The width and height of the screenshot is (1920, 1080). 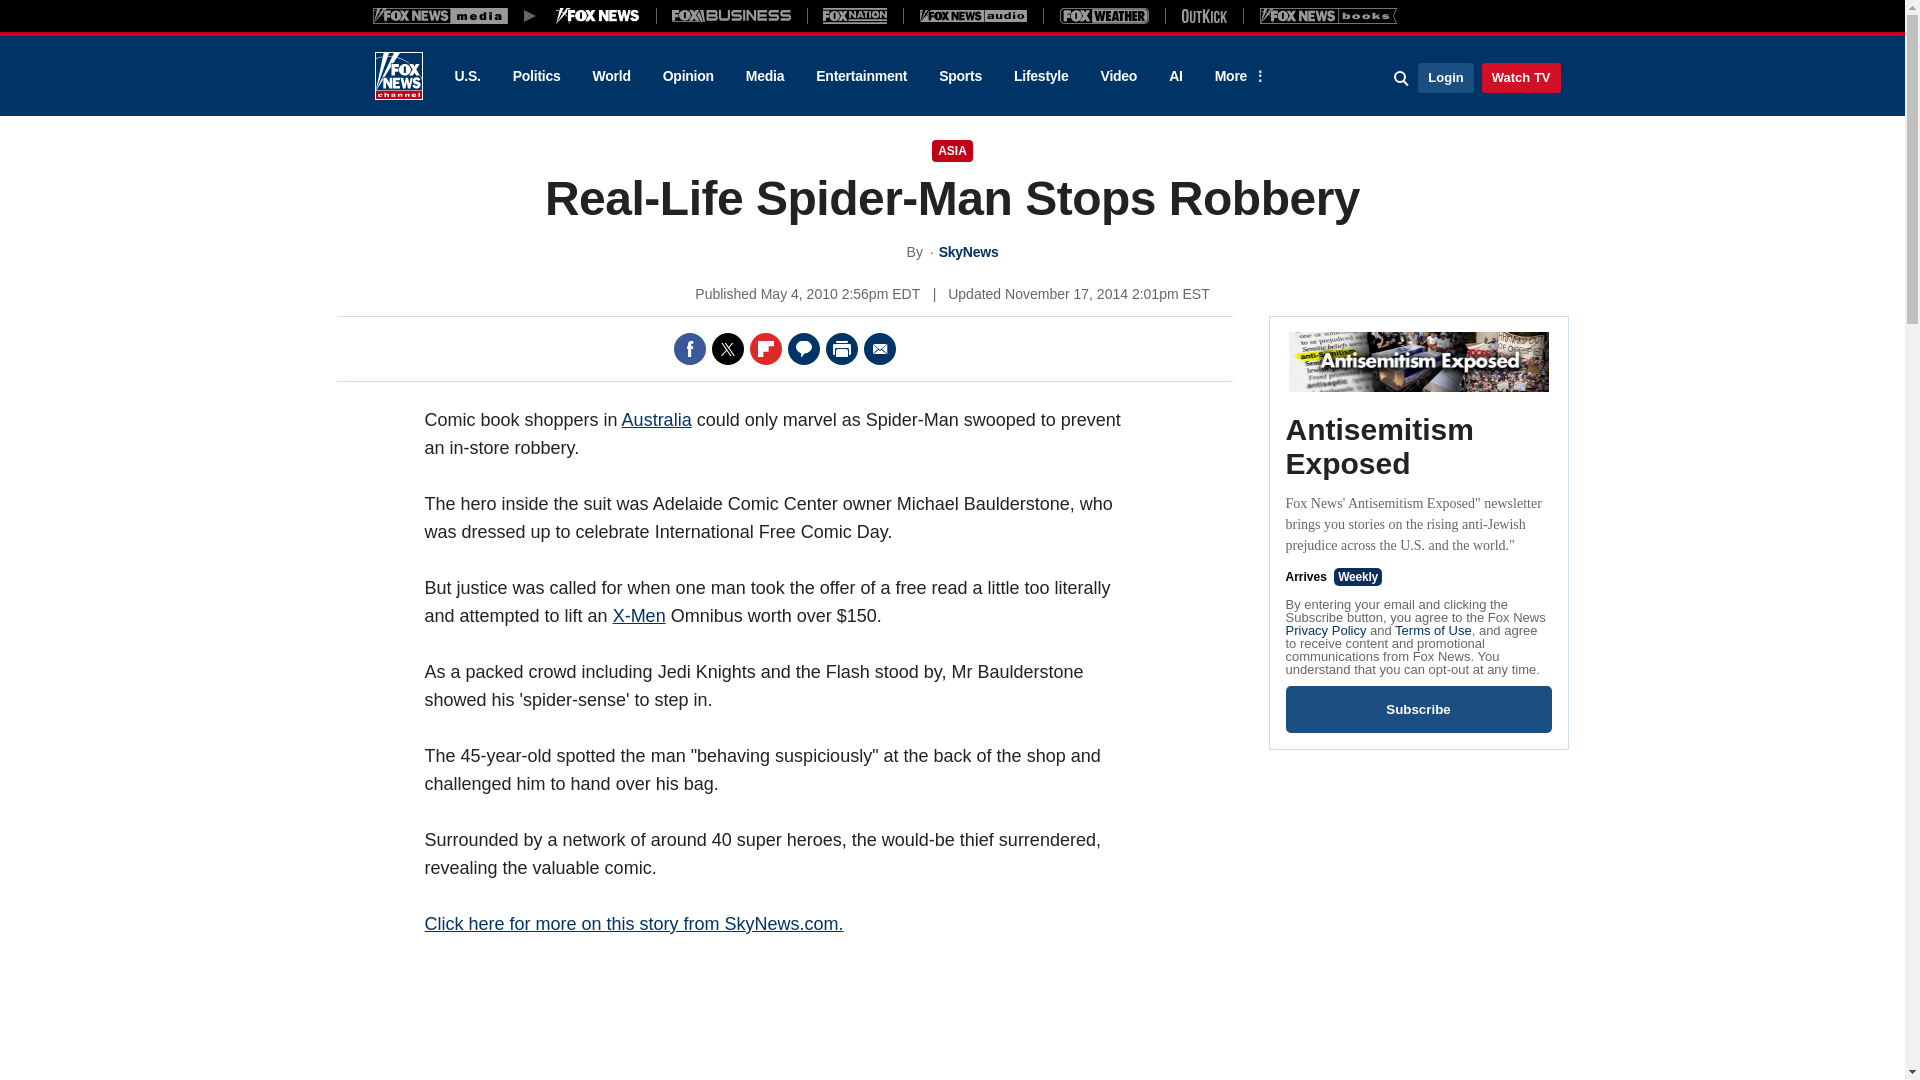 What do you see at coordinates (1445, 77) in the screenshot?
I see `Login` at bounding box center [1445, 77].